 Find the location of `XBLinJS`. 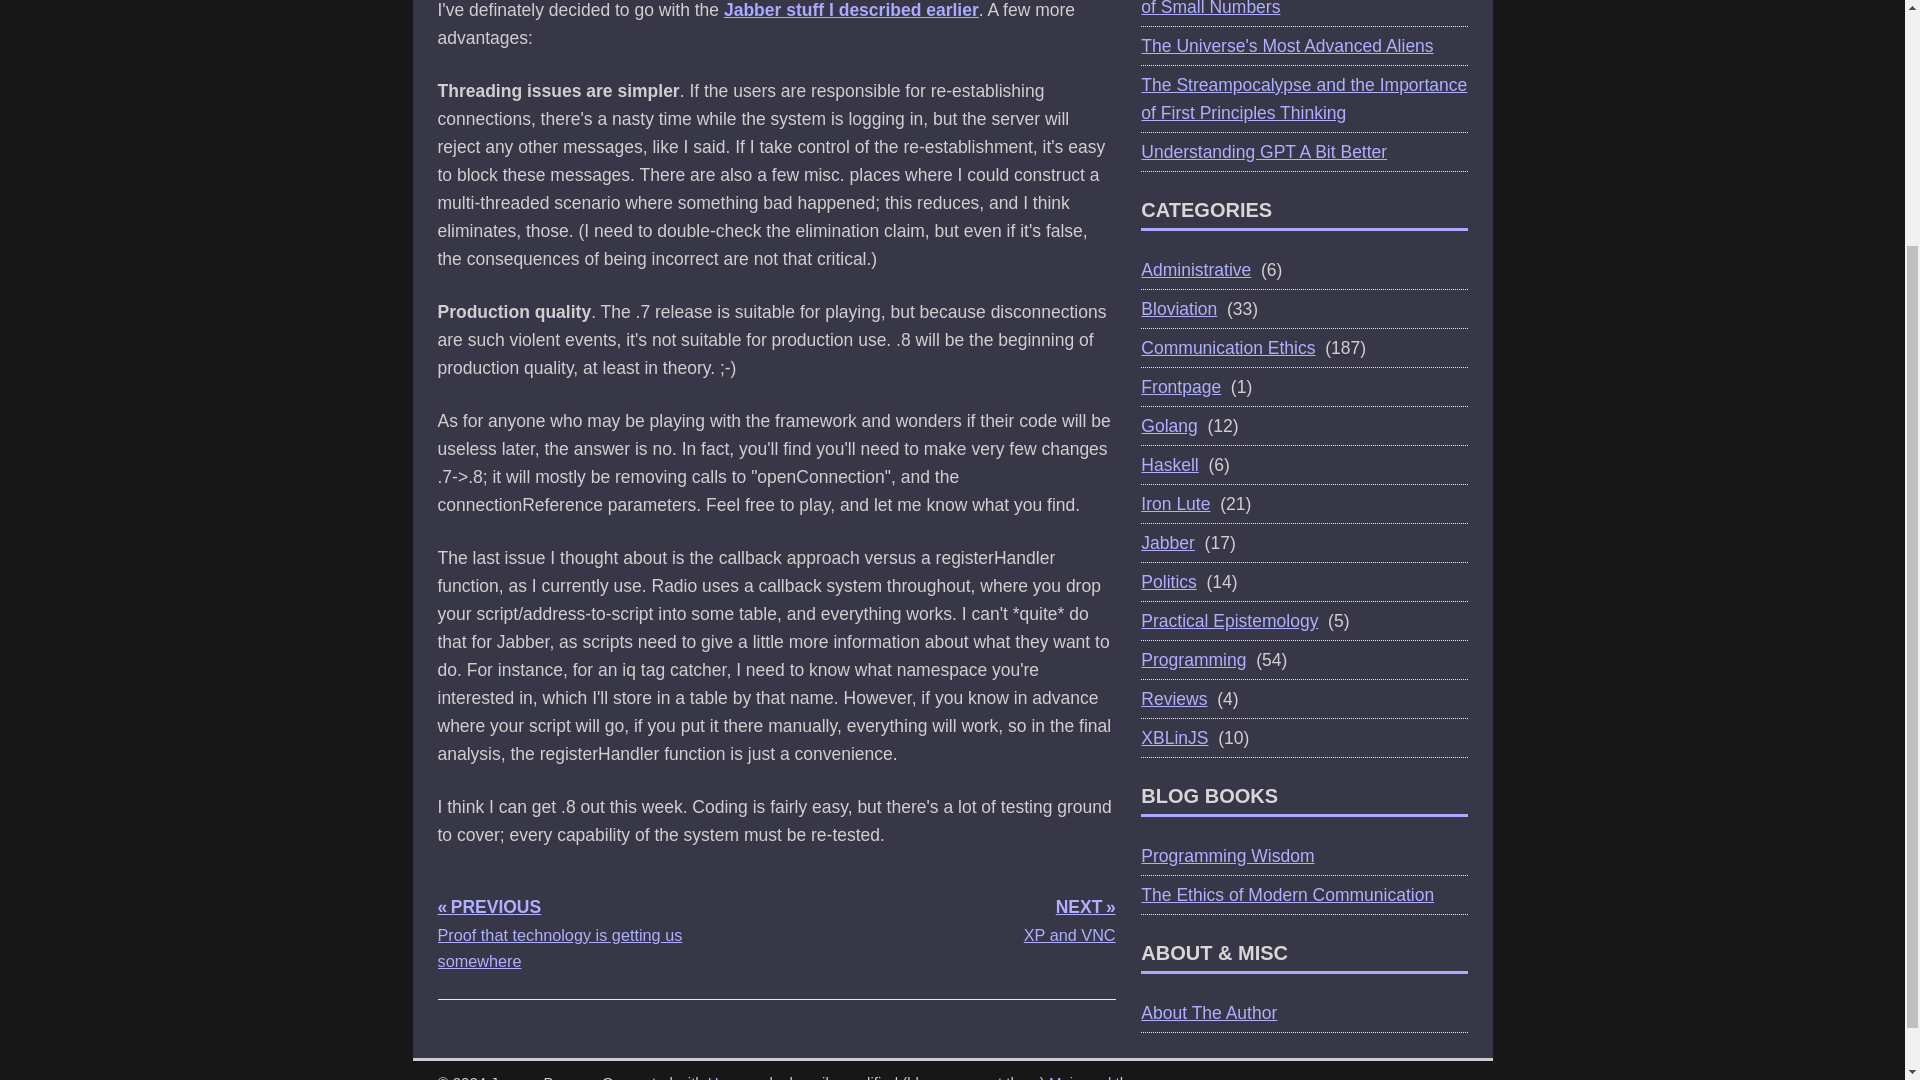

XBLinJS is located at coordinates (1174, 738).